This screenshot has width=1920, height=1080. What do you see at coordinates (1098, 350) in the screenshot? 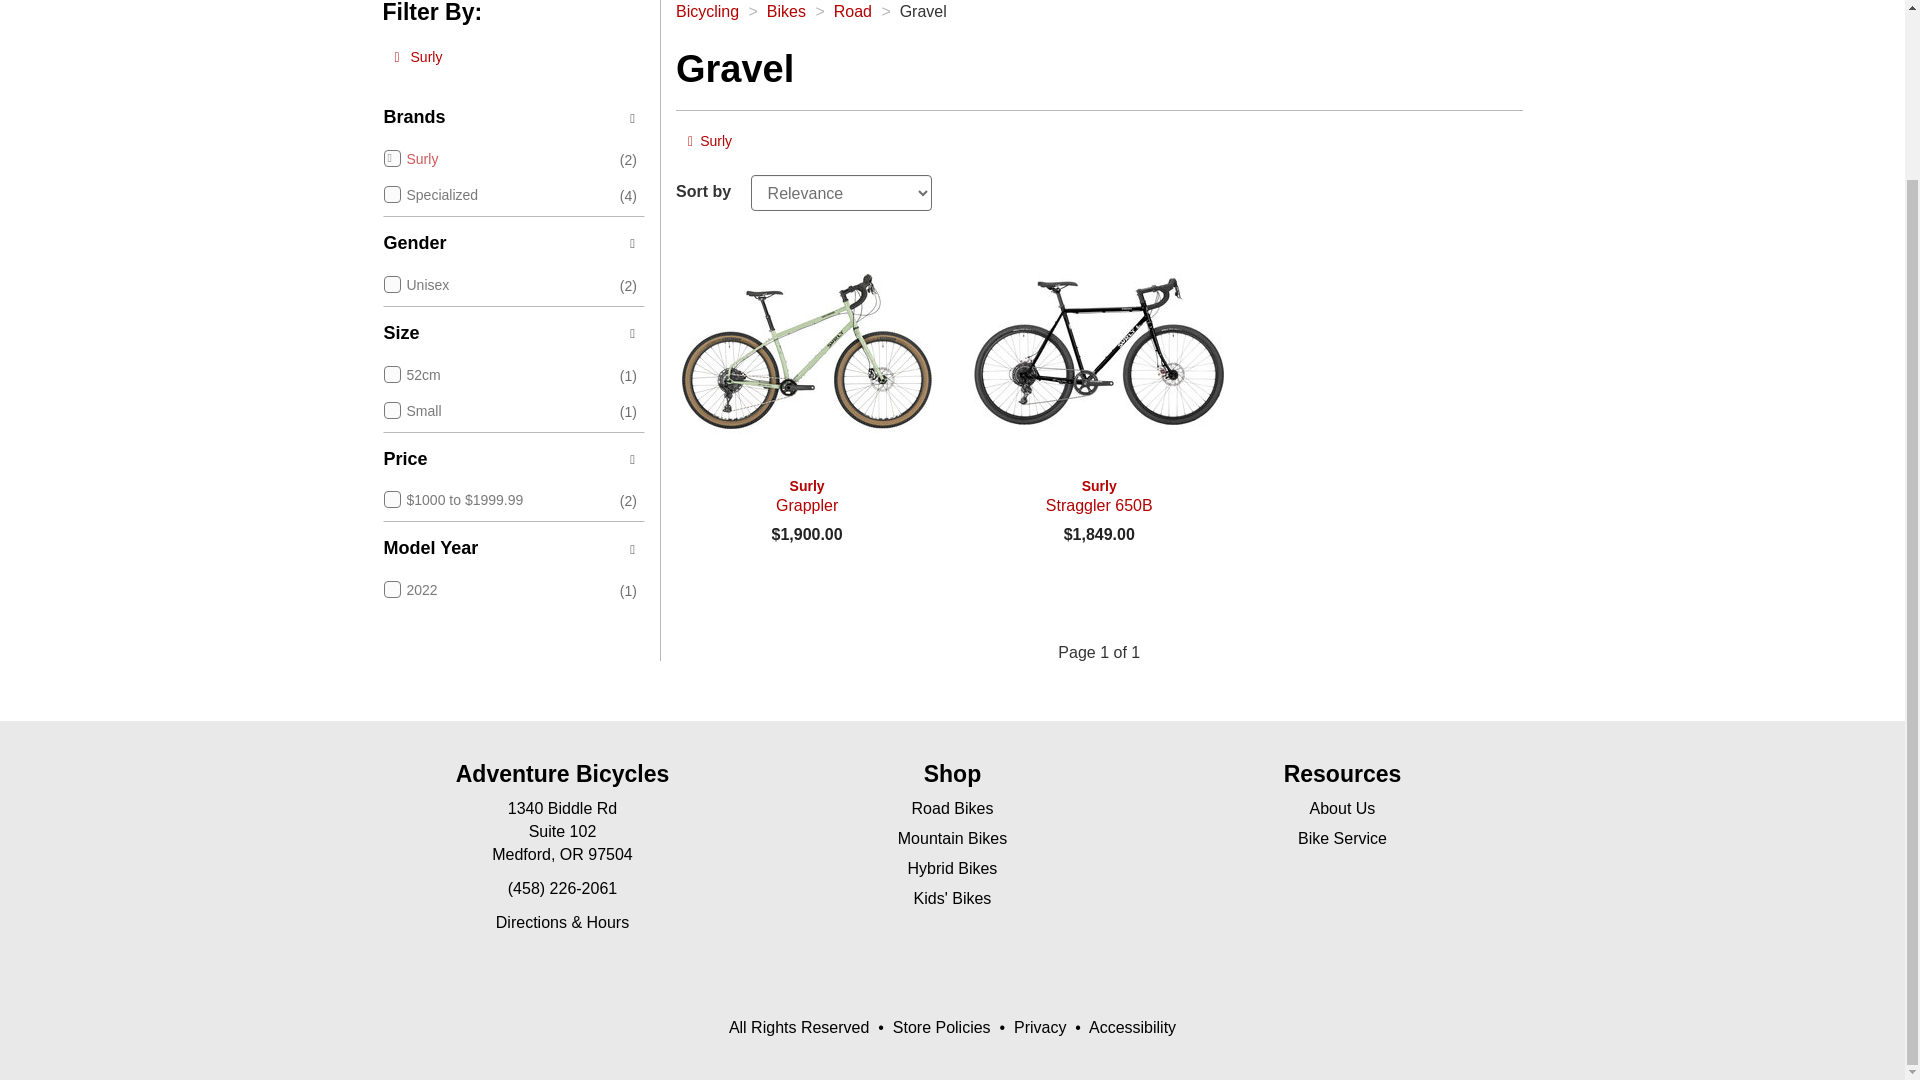
I see `Surly Straggler 650B` at bounding box center [1098, 350].